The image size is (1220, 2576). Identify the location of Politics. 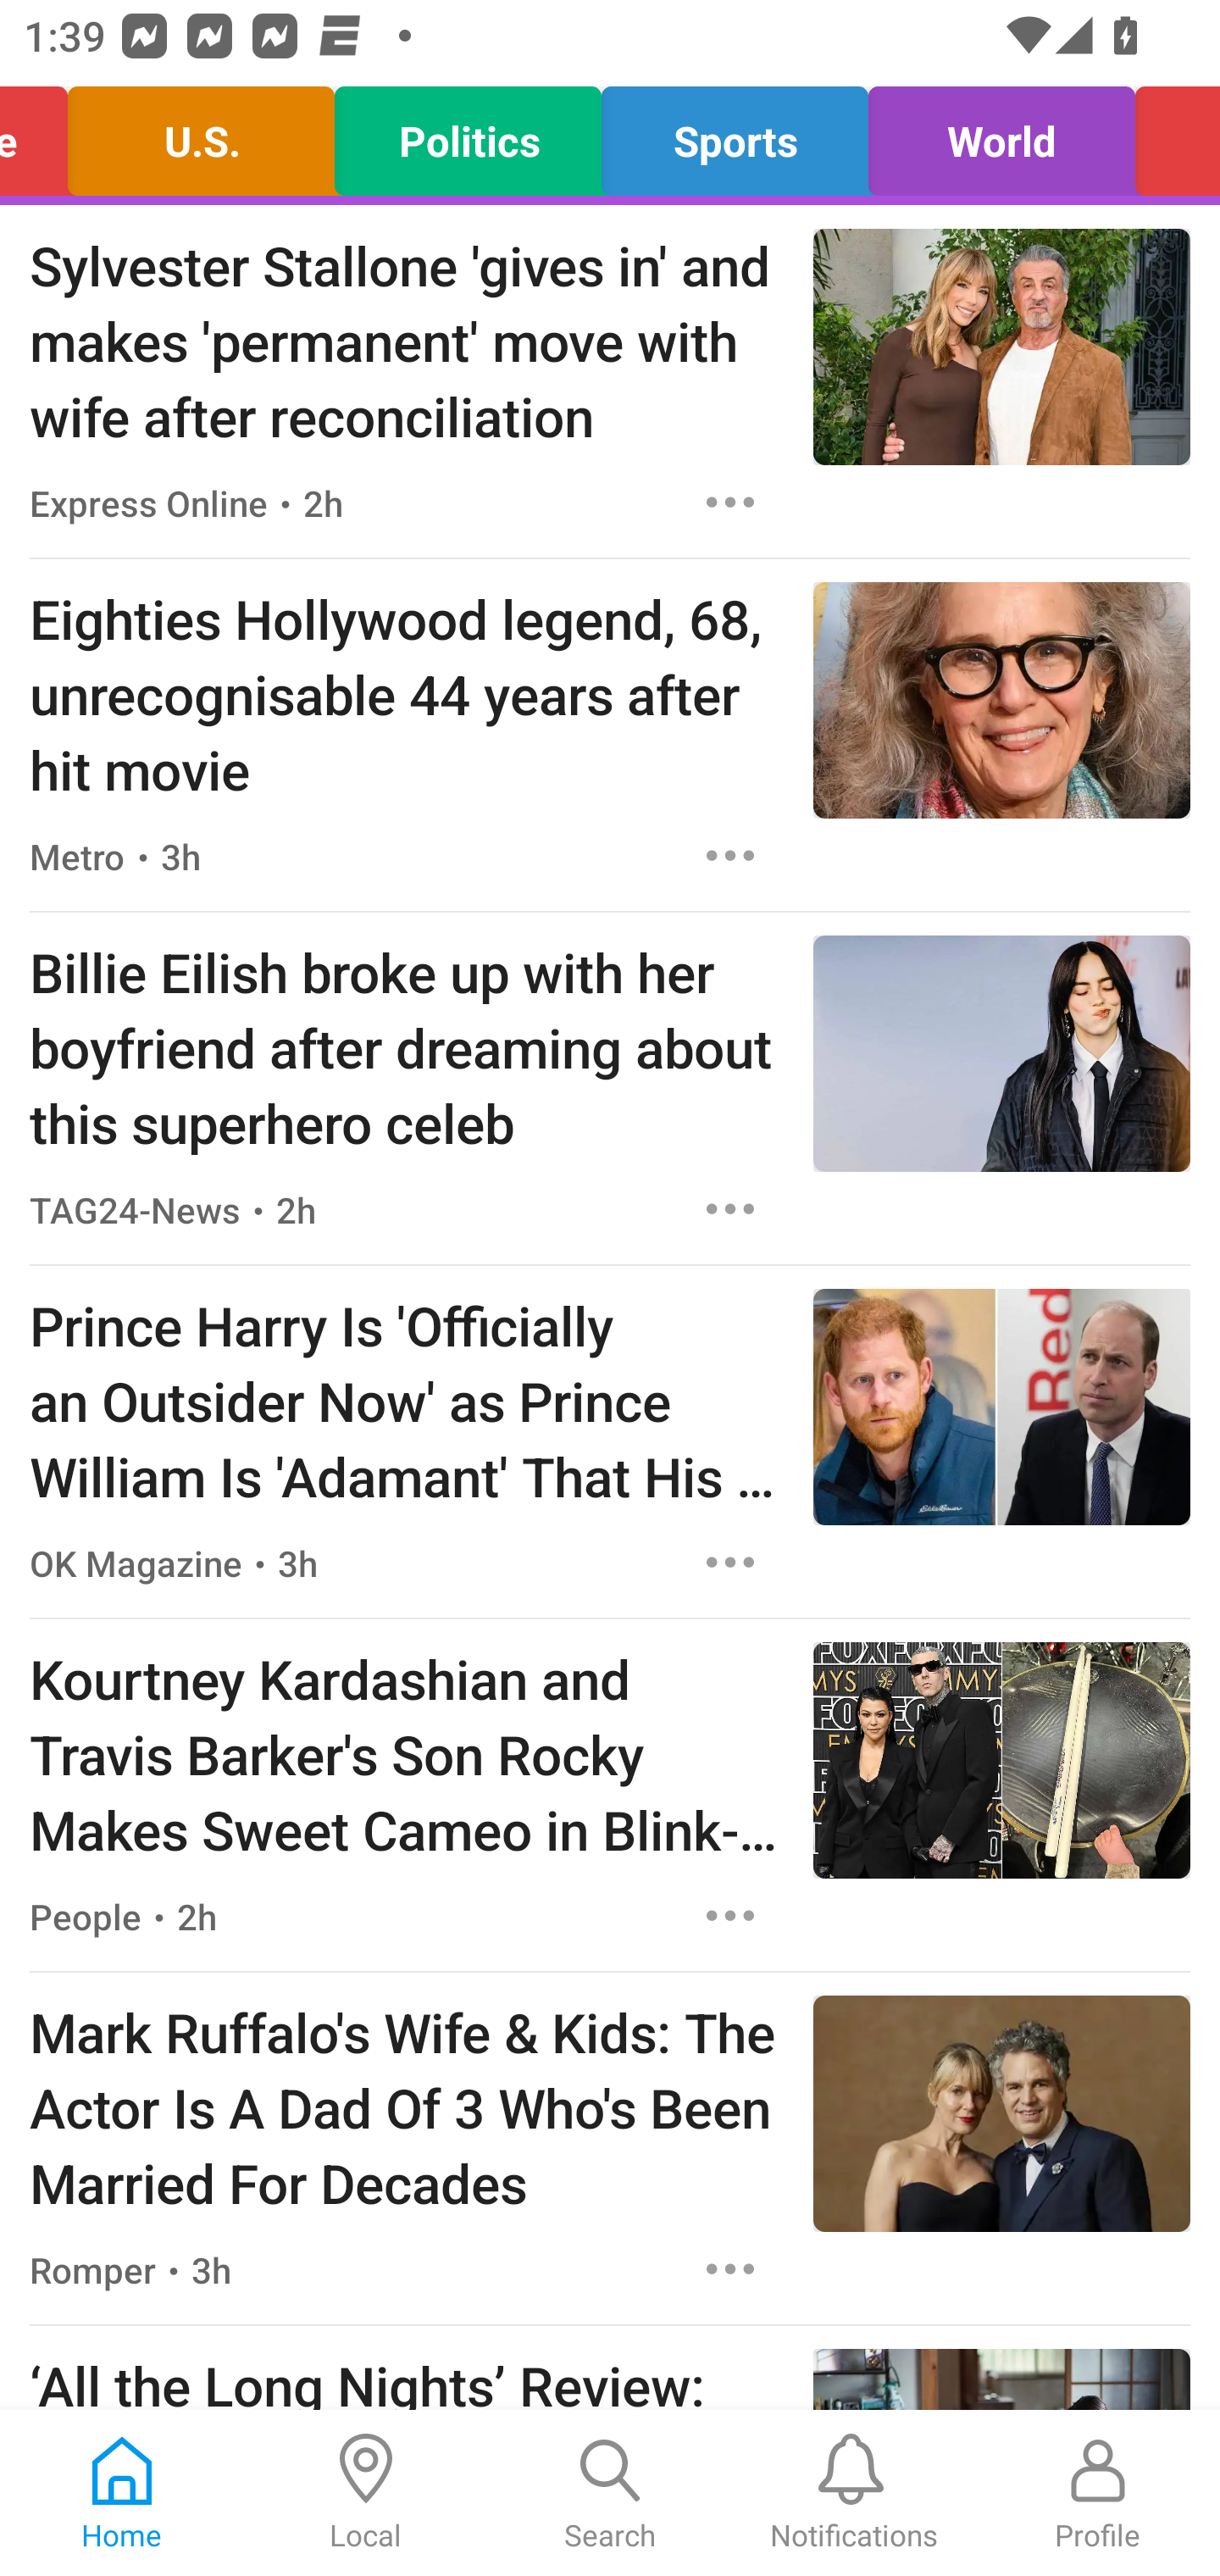
(468, 134).